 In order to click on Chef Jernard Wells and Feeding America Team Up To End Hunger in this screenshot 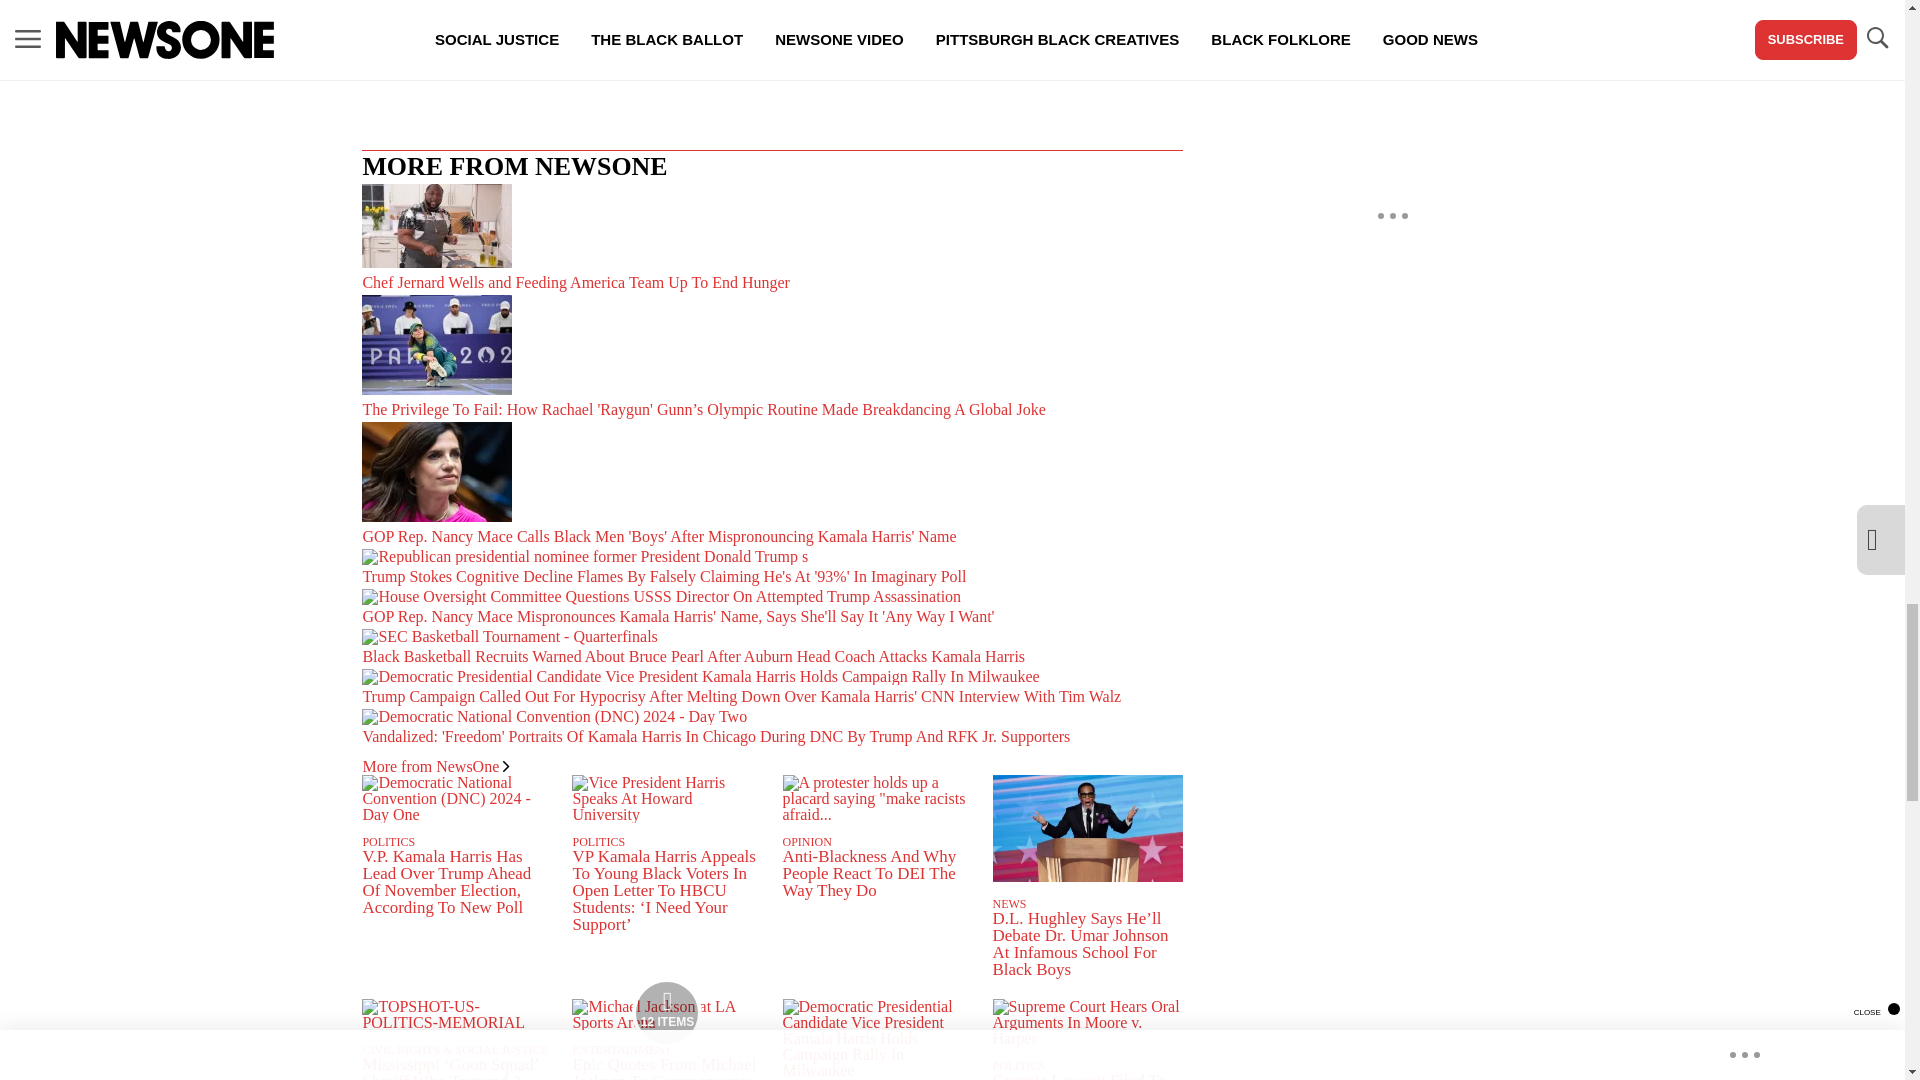, I will do `click(772, 238)`.